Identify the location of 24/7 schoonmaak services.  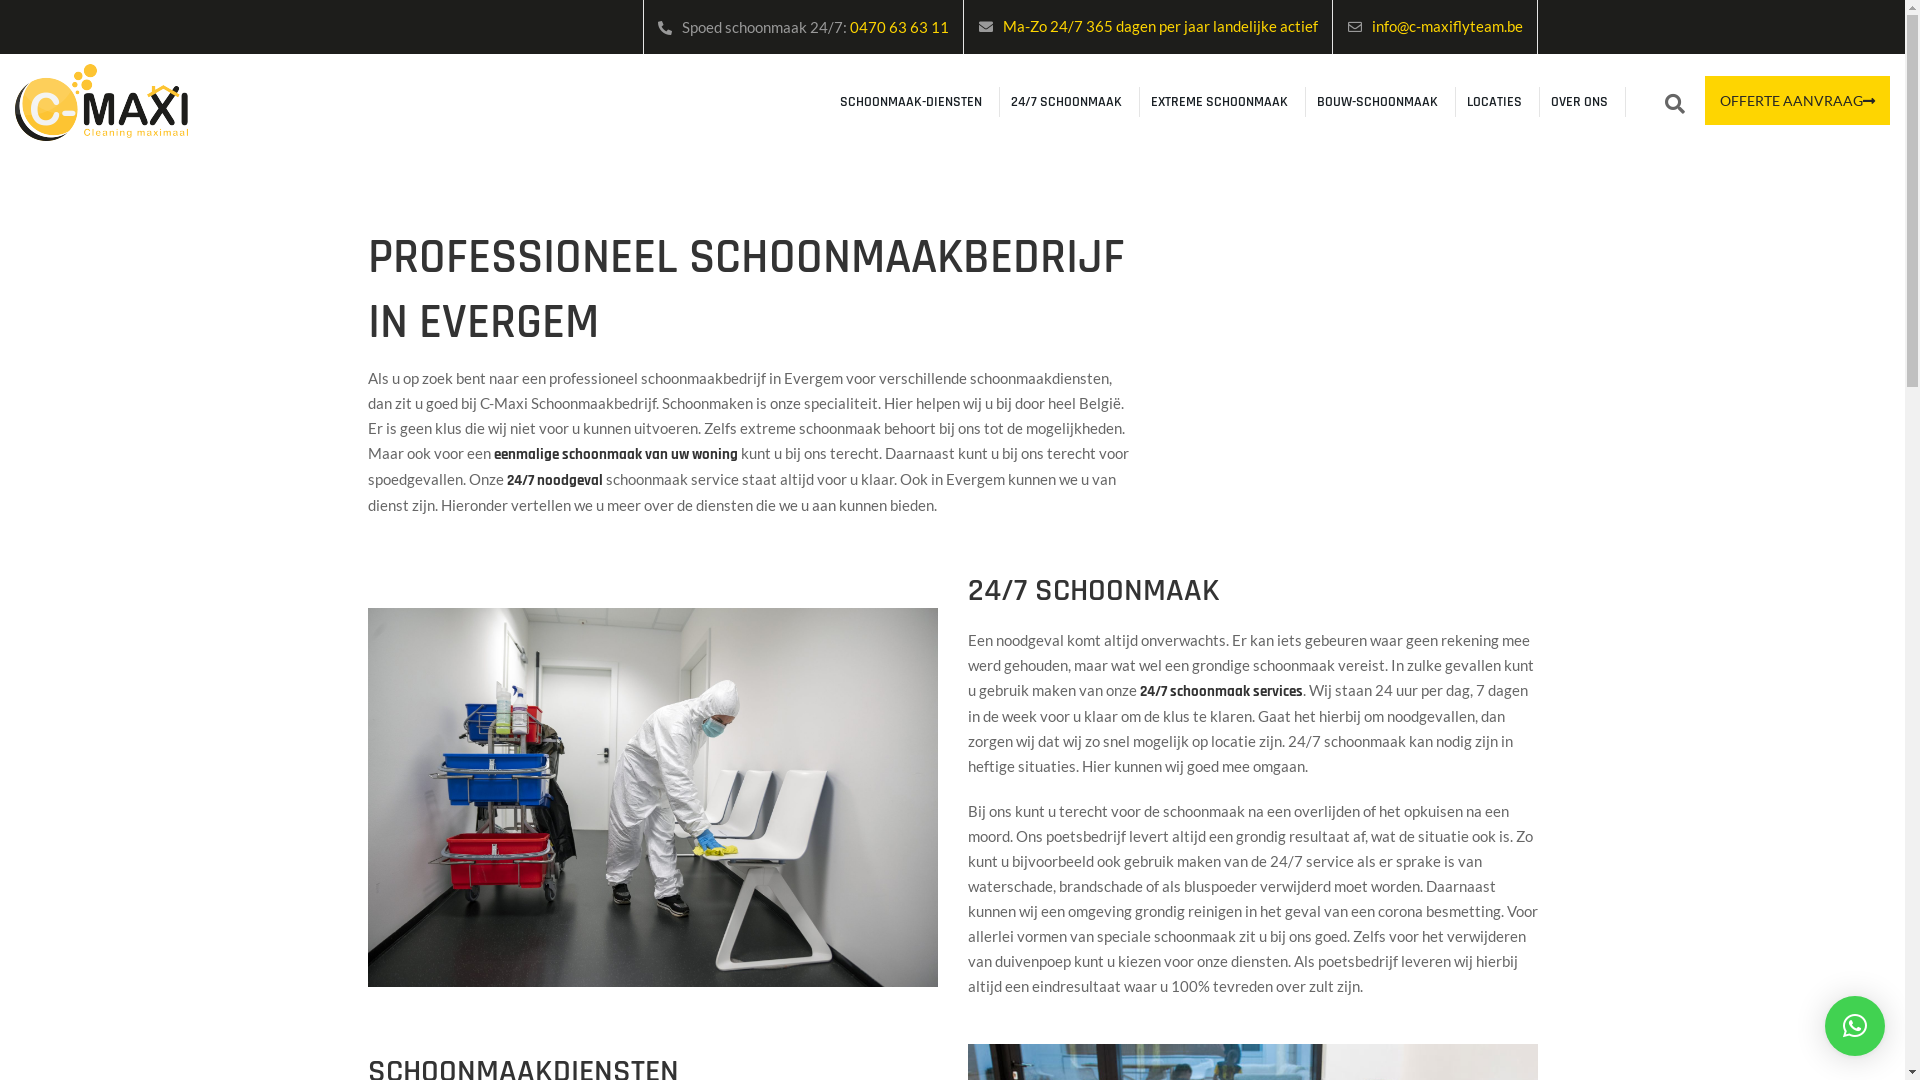
(1222, 692).